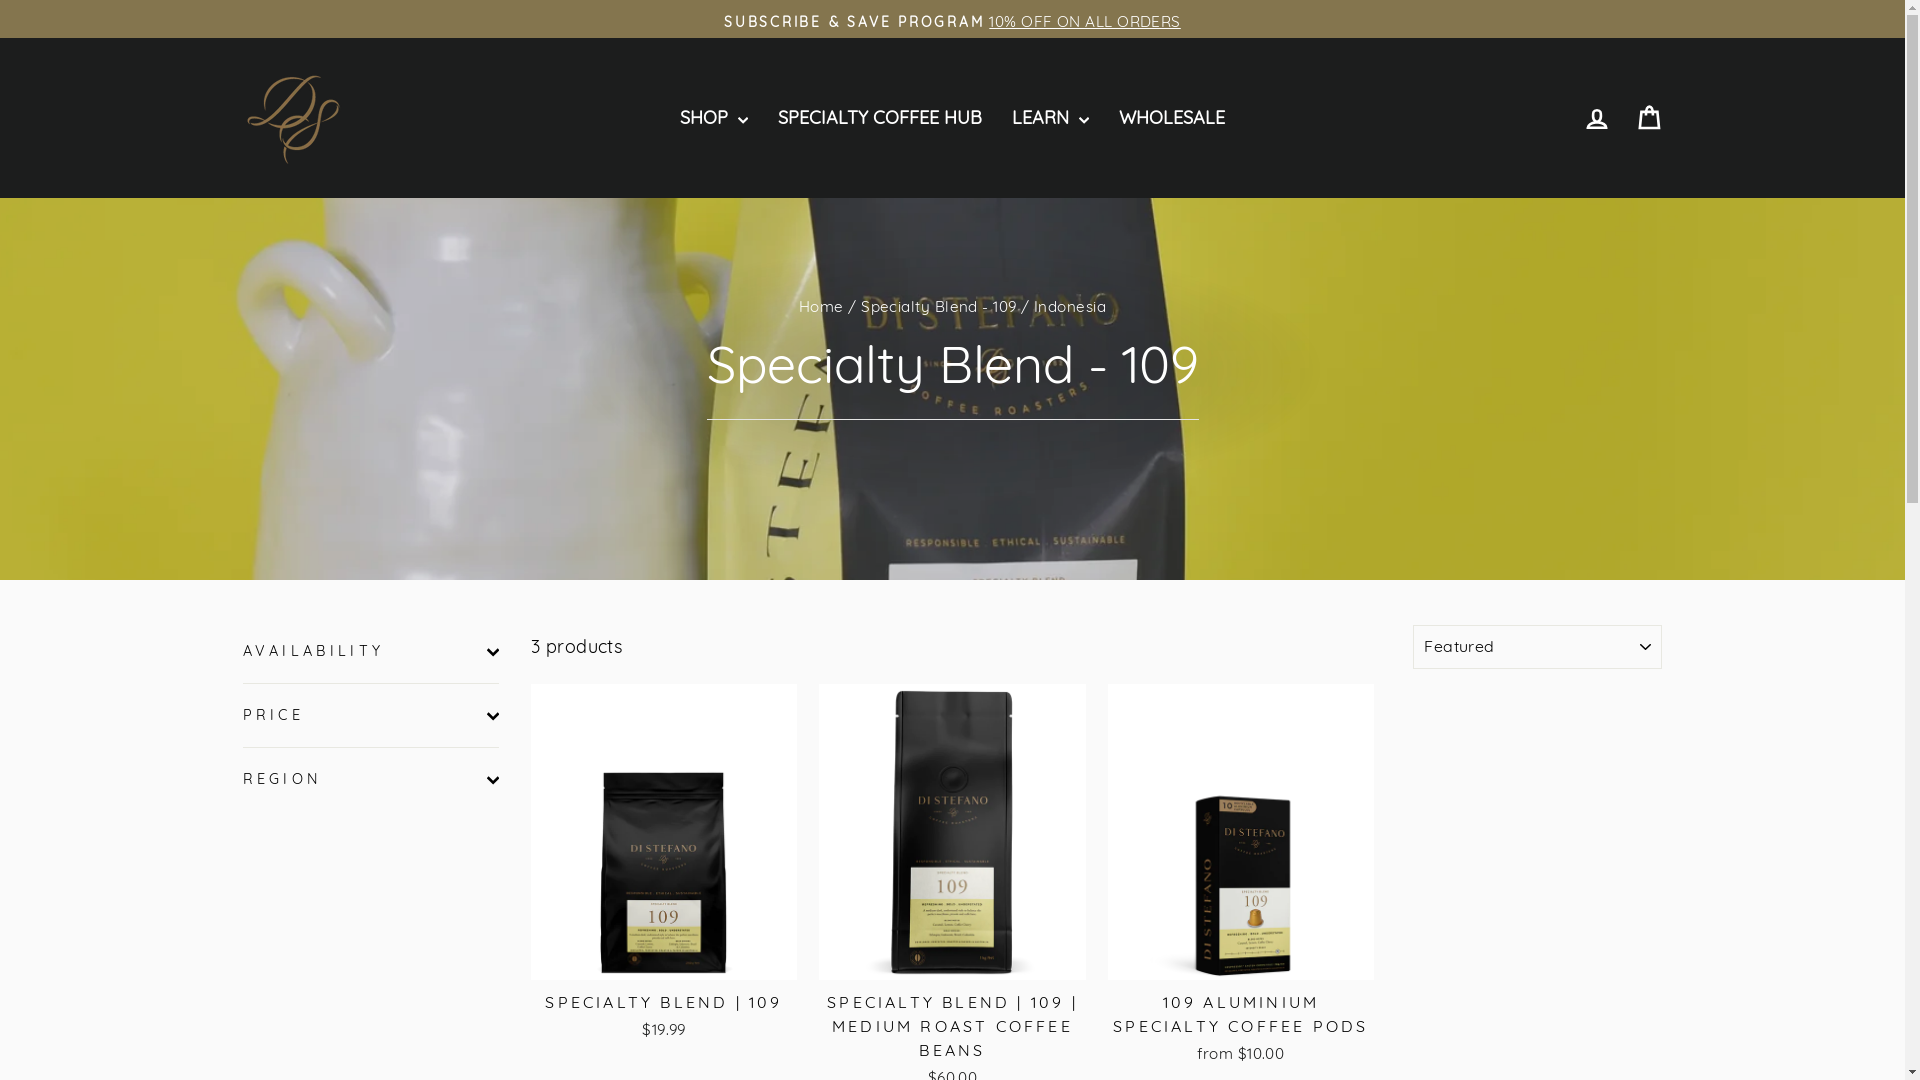 Image resolution: width=1920 pixels, height=1080 pixels. Describe the element at coordinates (1648, 118) in the screenshot. I see `CART` at that location.